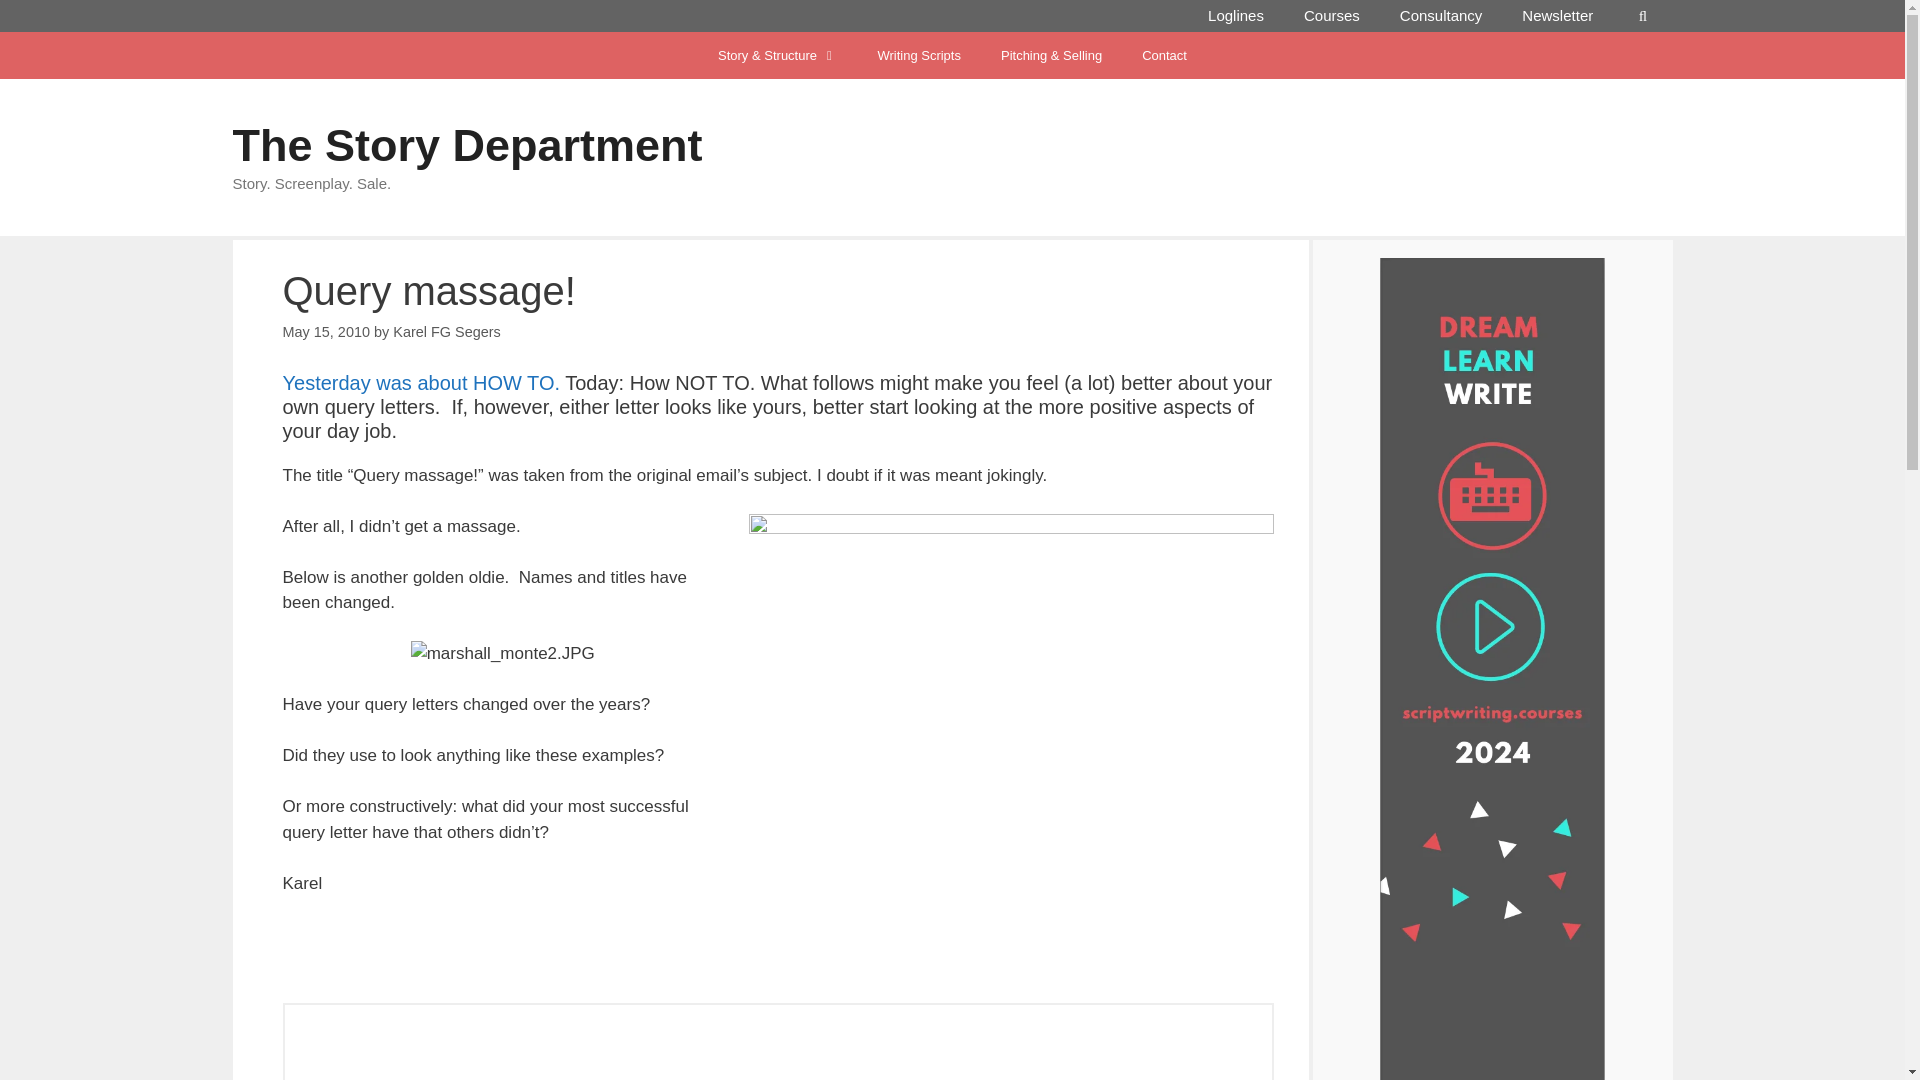 This screenshot has height=1080, width=1920. I want to click on Karel FG Segers, so click(541, 1078).